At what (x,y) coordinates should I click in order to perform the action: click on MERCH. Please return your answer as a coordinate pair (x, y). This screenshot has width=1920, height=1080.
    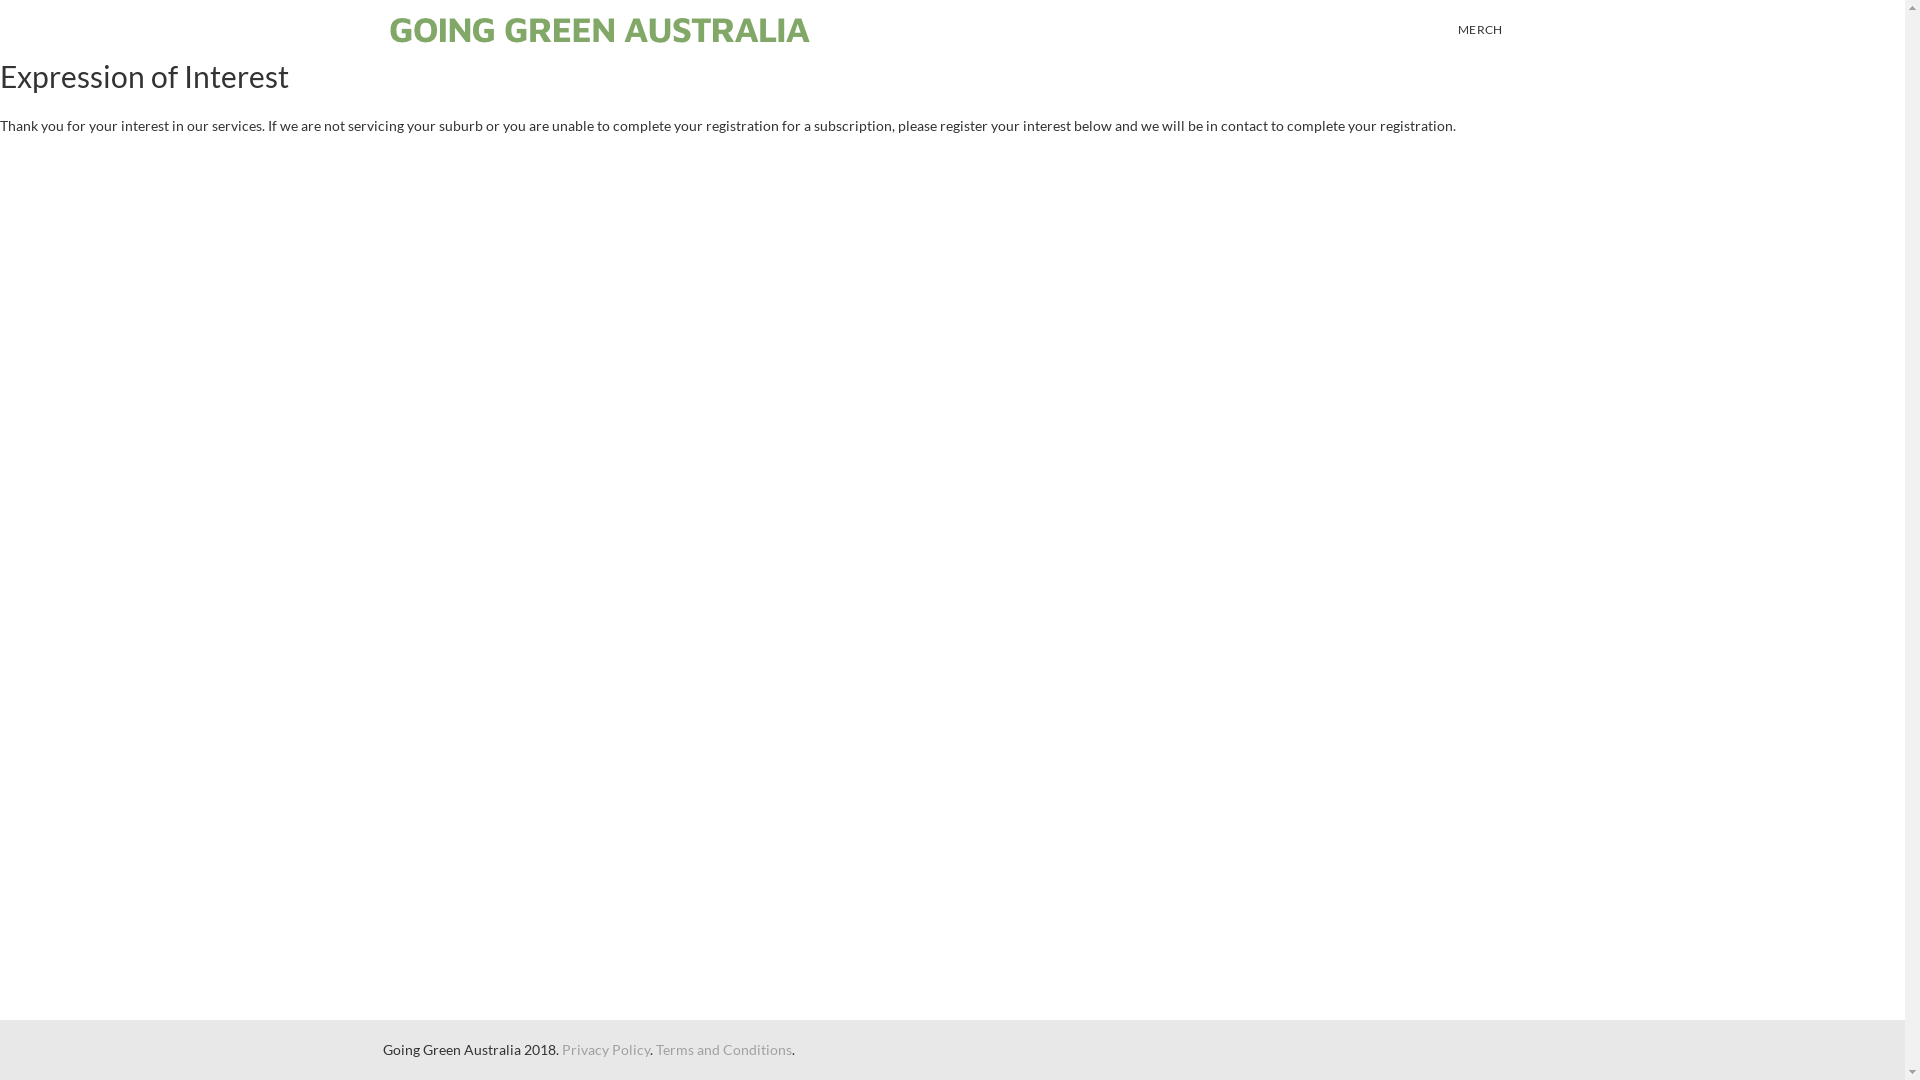
    Looking at the image, I should click on (1480, 30).